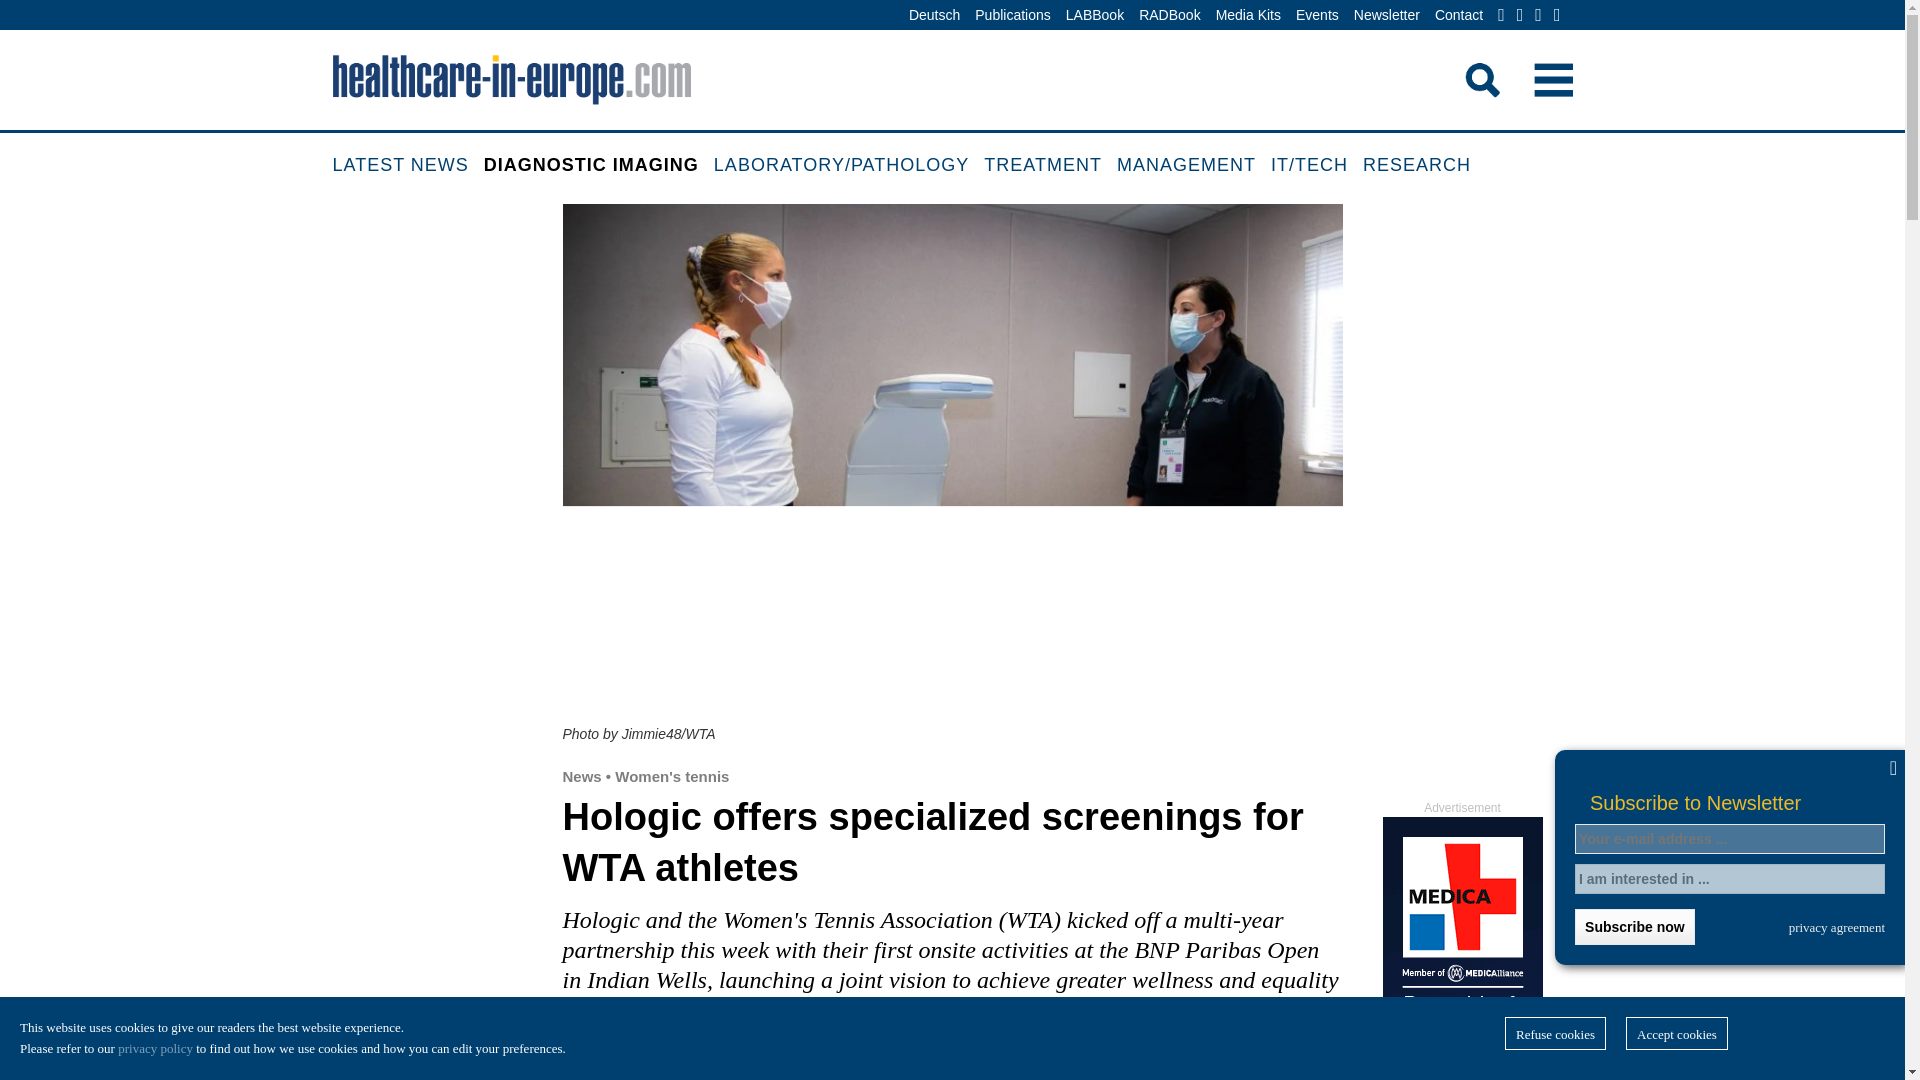 The height and width of the screenshot is (1080, 1920). I want to click on RADBook, so click(1170, 16).